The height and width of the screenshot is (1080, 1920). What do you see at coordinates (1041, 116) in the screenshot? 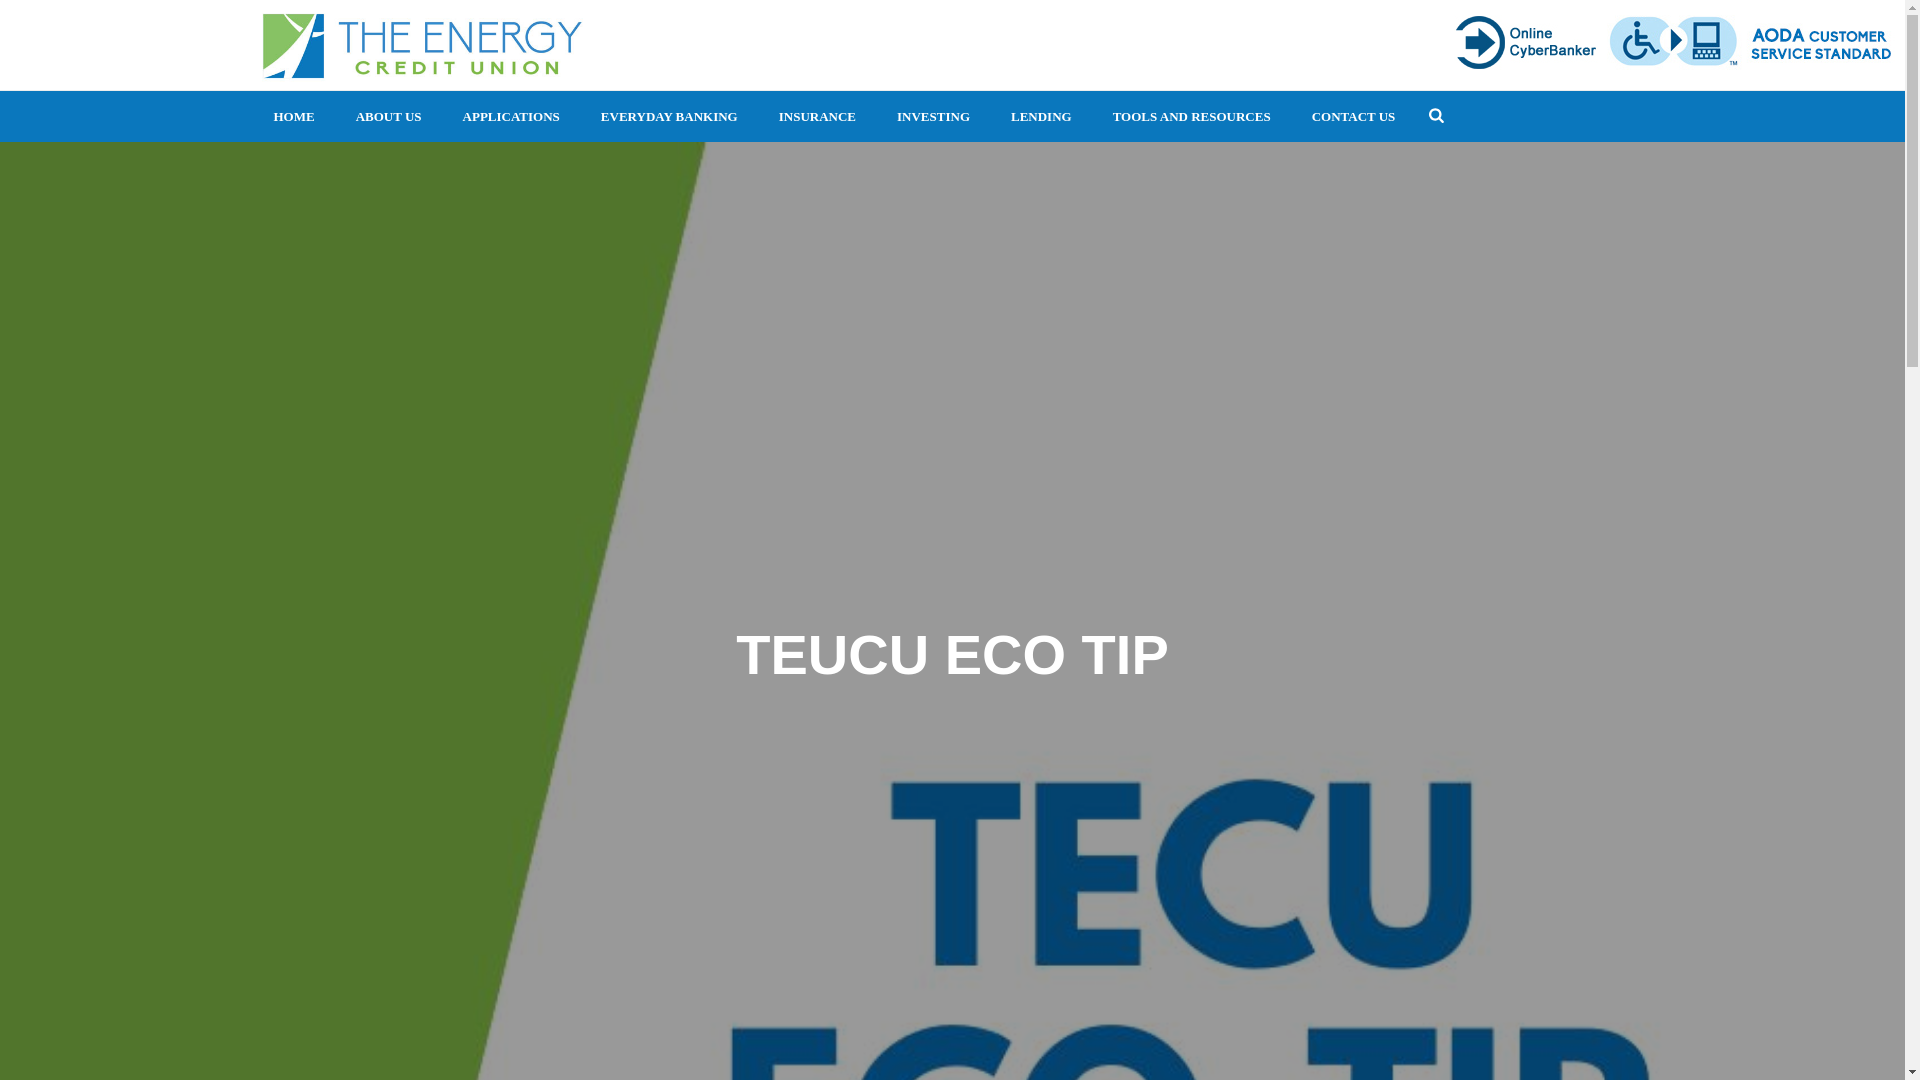
I see `LENDING` at bounding box center [1041, 116].